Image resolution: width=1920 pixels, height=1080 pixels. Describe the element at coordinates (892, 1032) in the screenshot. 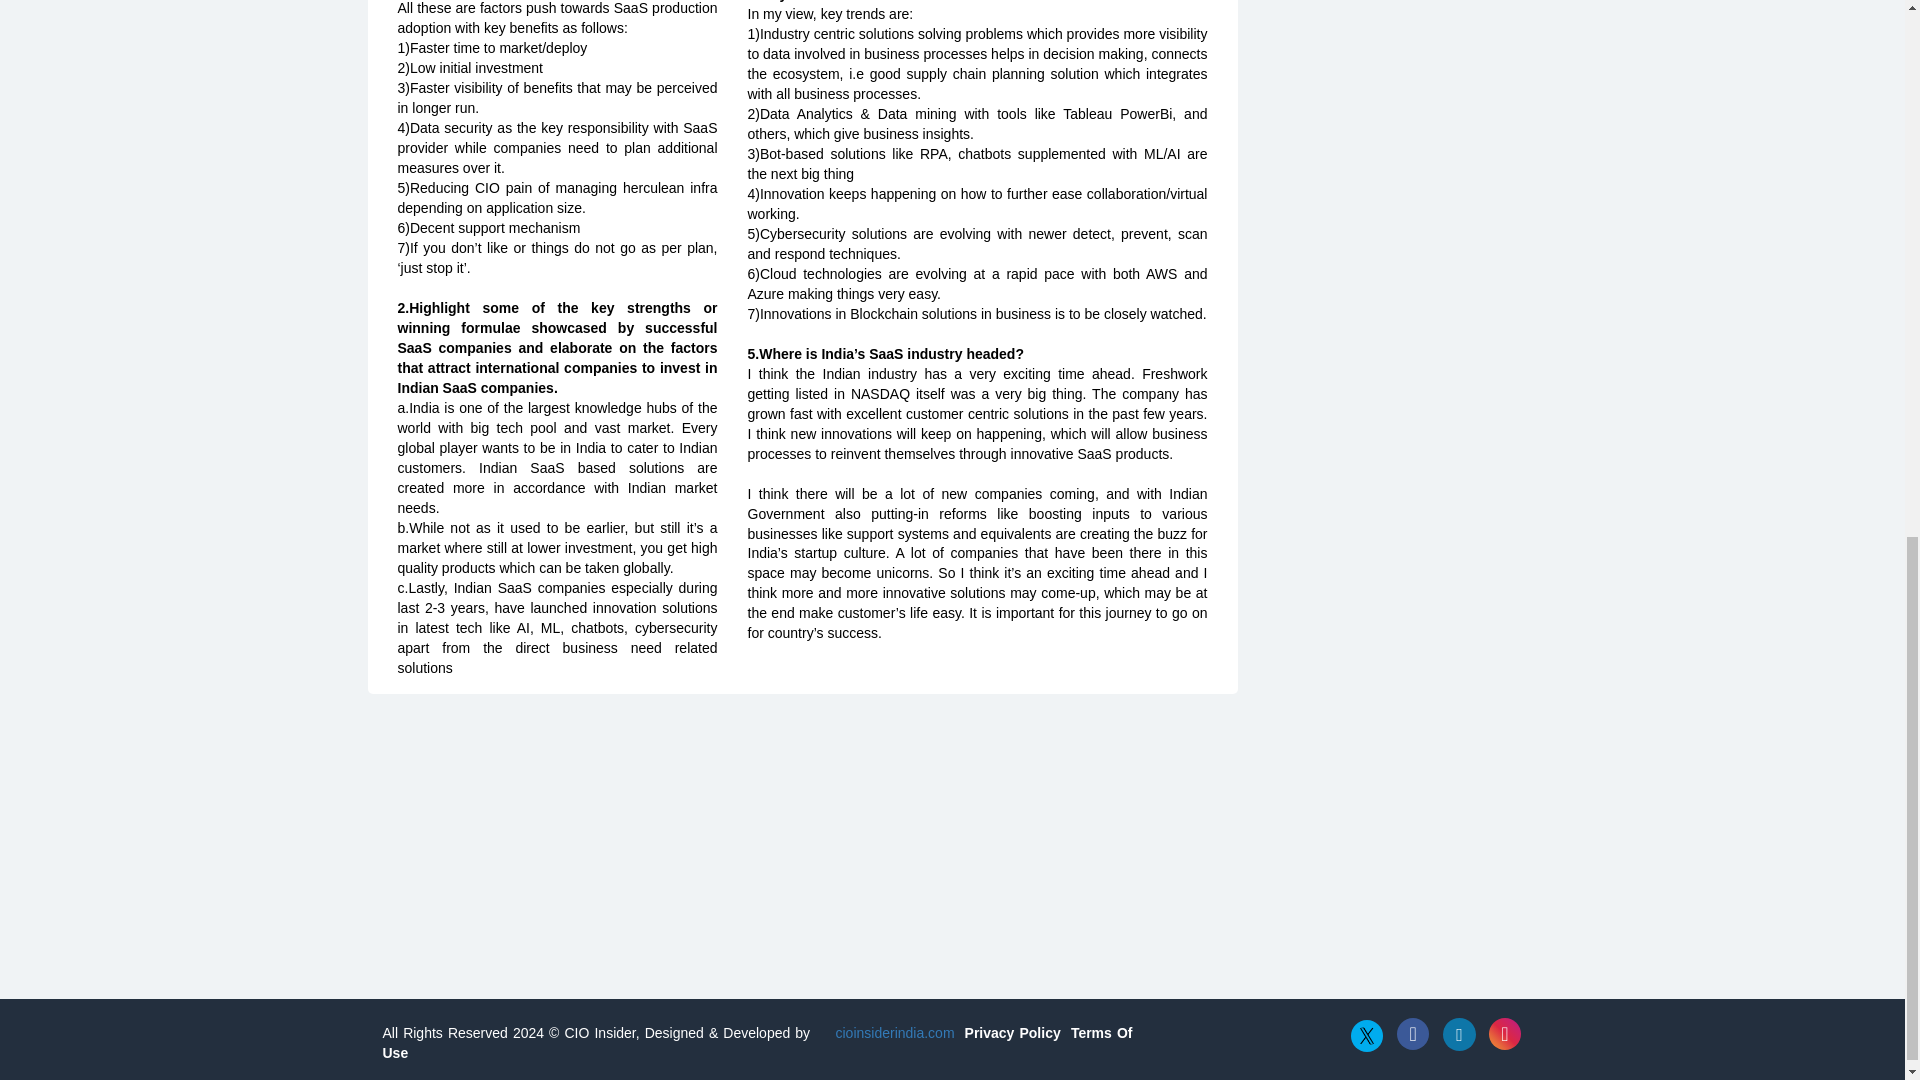

I see `cioinsiderindia.com` at that location.